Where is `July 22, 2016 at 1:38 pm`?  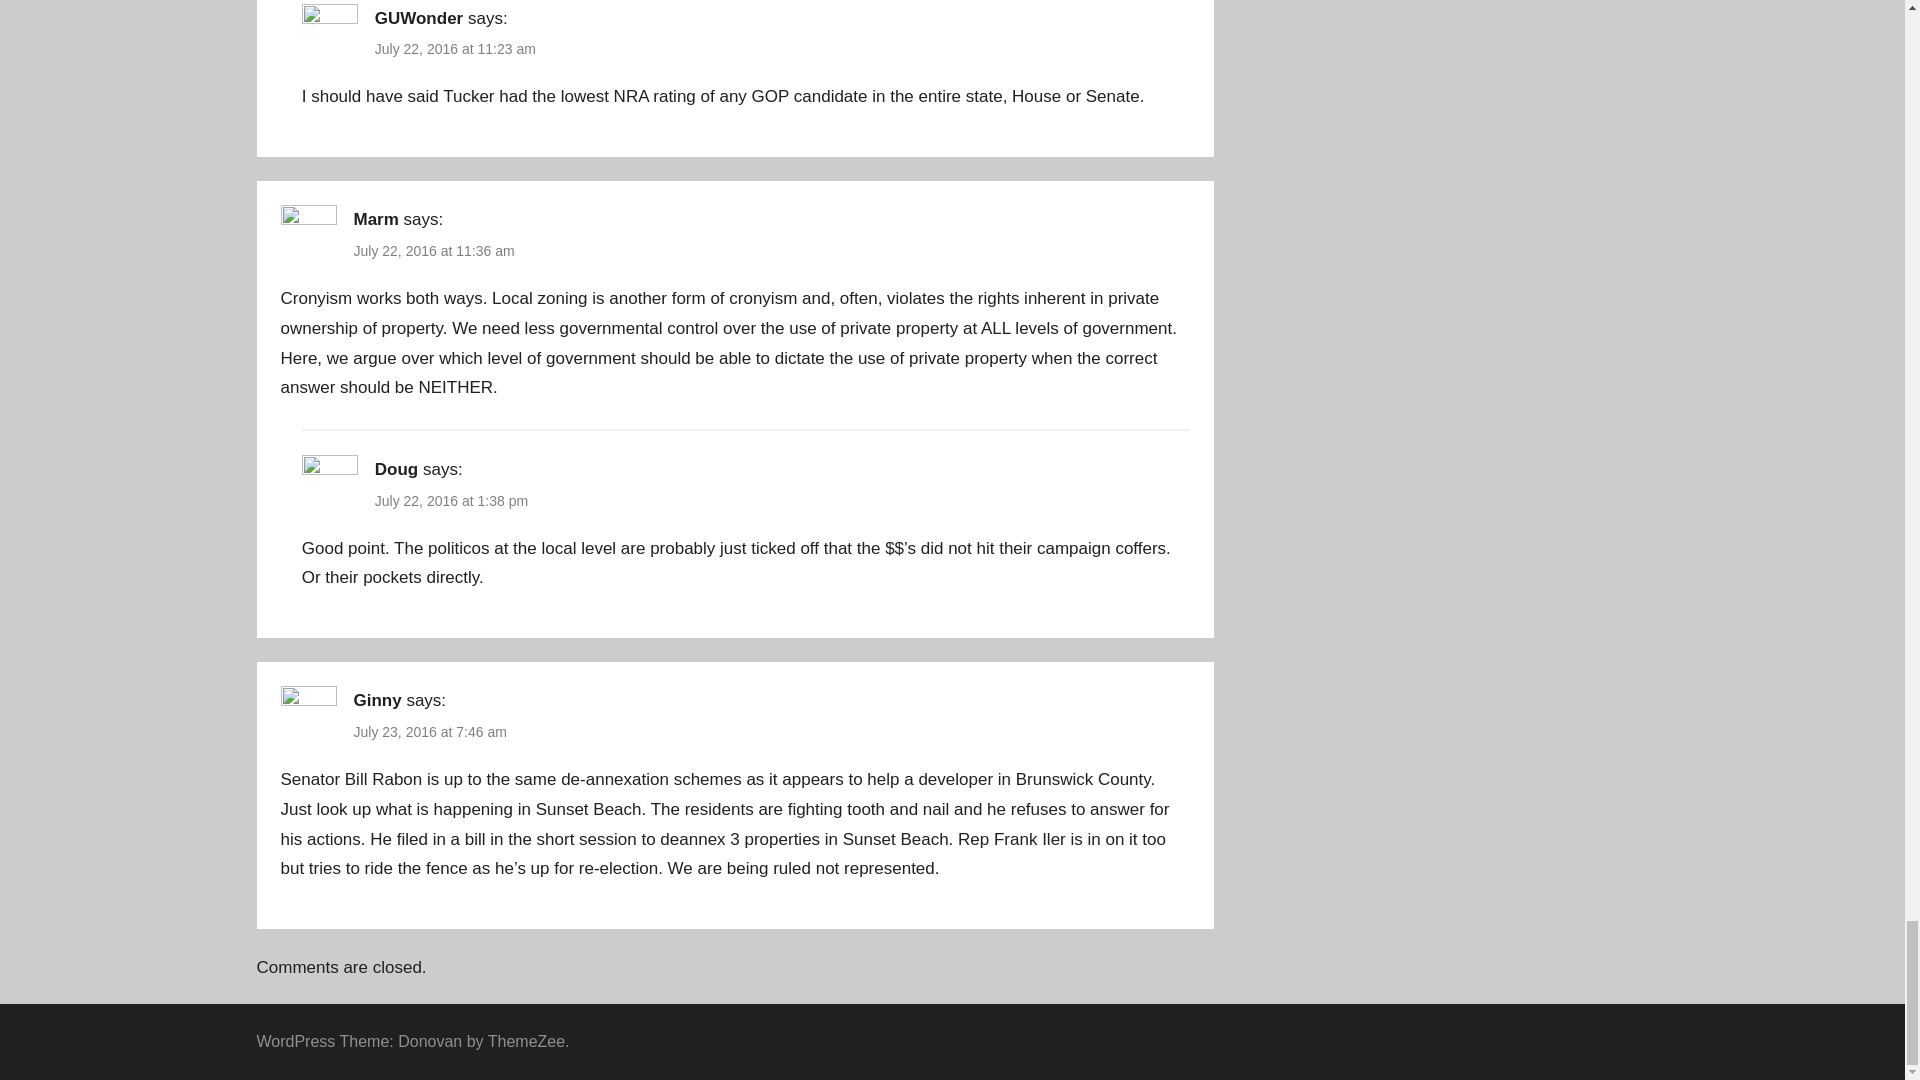
July 22, 2016 at 1:38 pm is located at coordinates (451, 500).